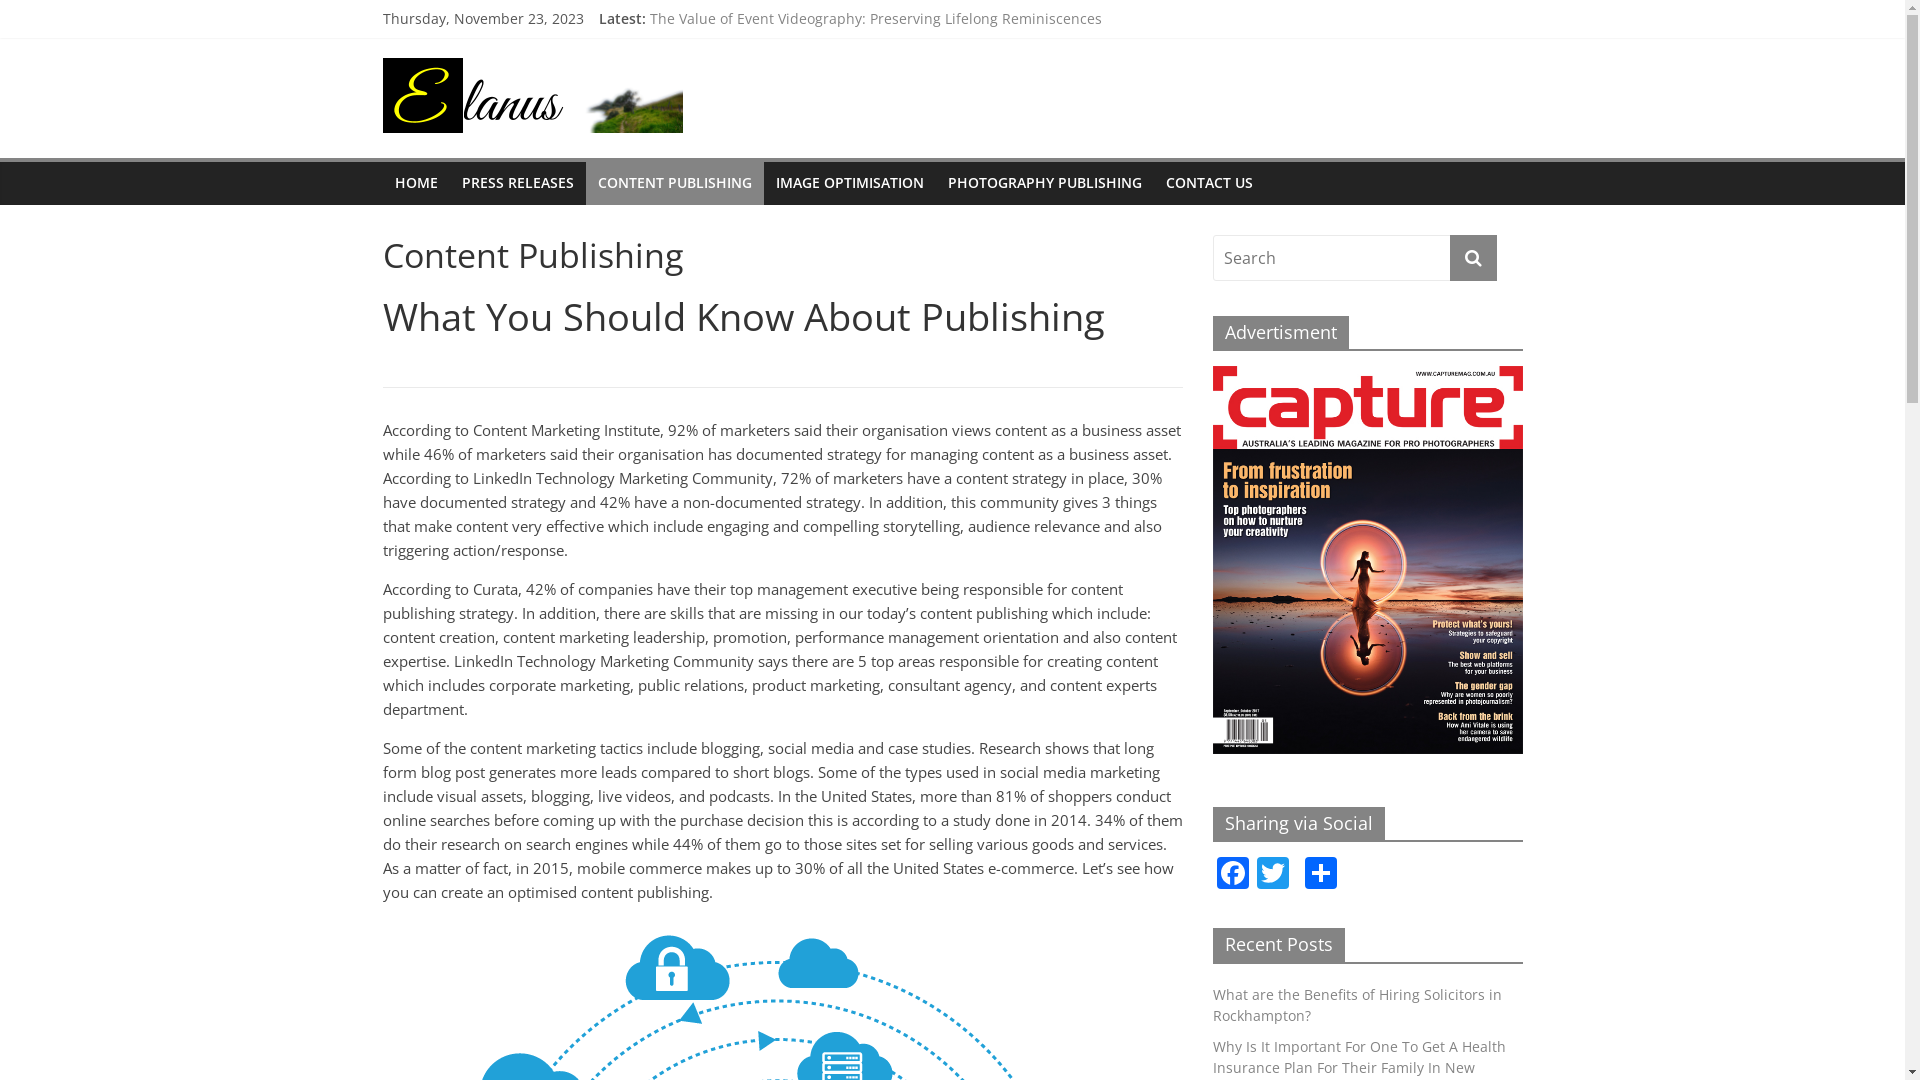 This screenshot has width=1920, height=1080. Describe the element at coordinates (1356, 1005) in the screenshot. I see `What are the Benefits of Hiring Solicitors in Rockhampton?` at that location.